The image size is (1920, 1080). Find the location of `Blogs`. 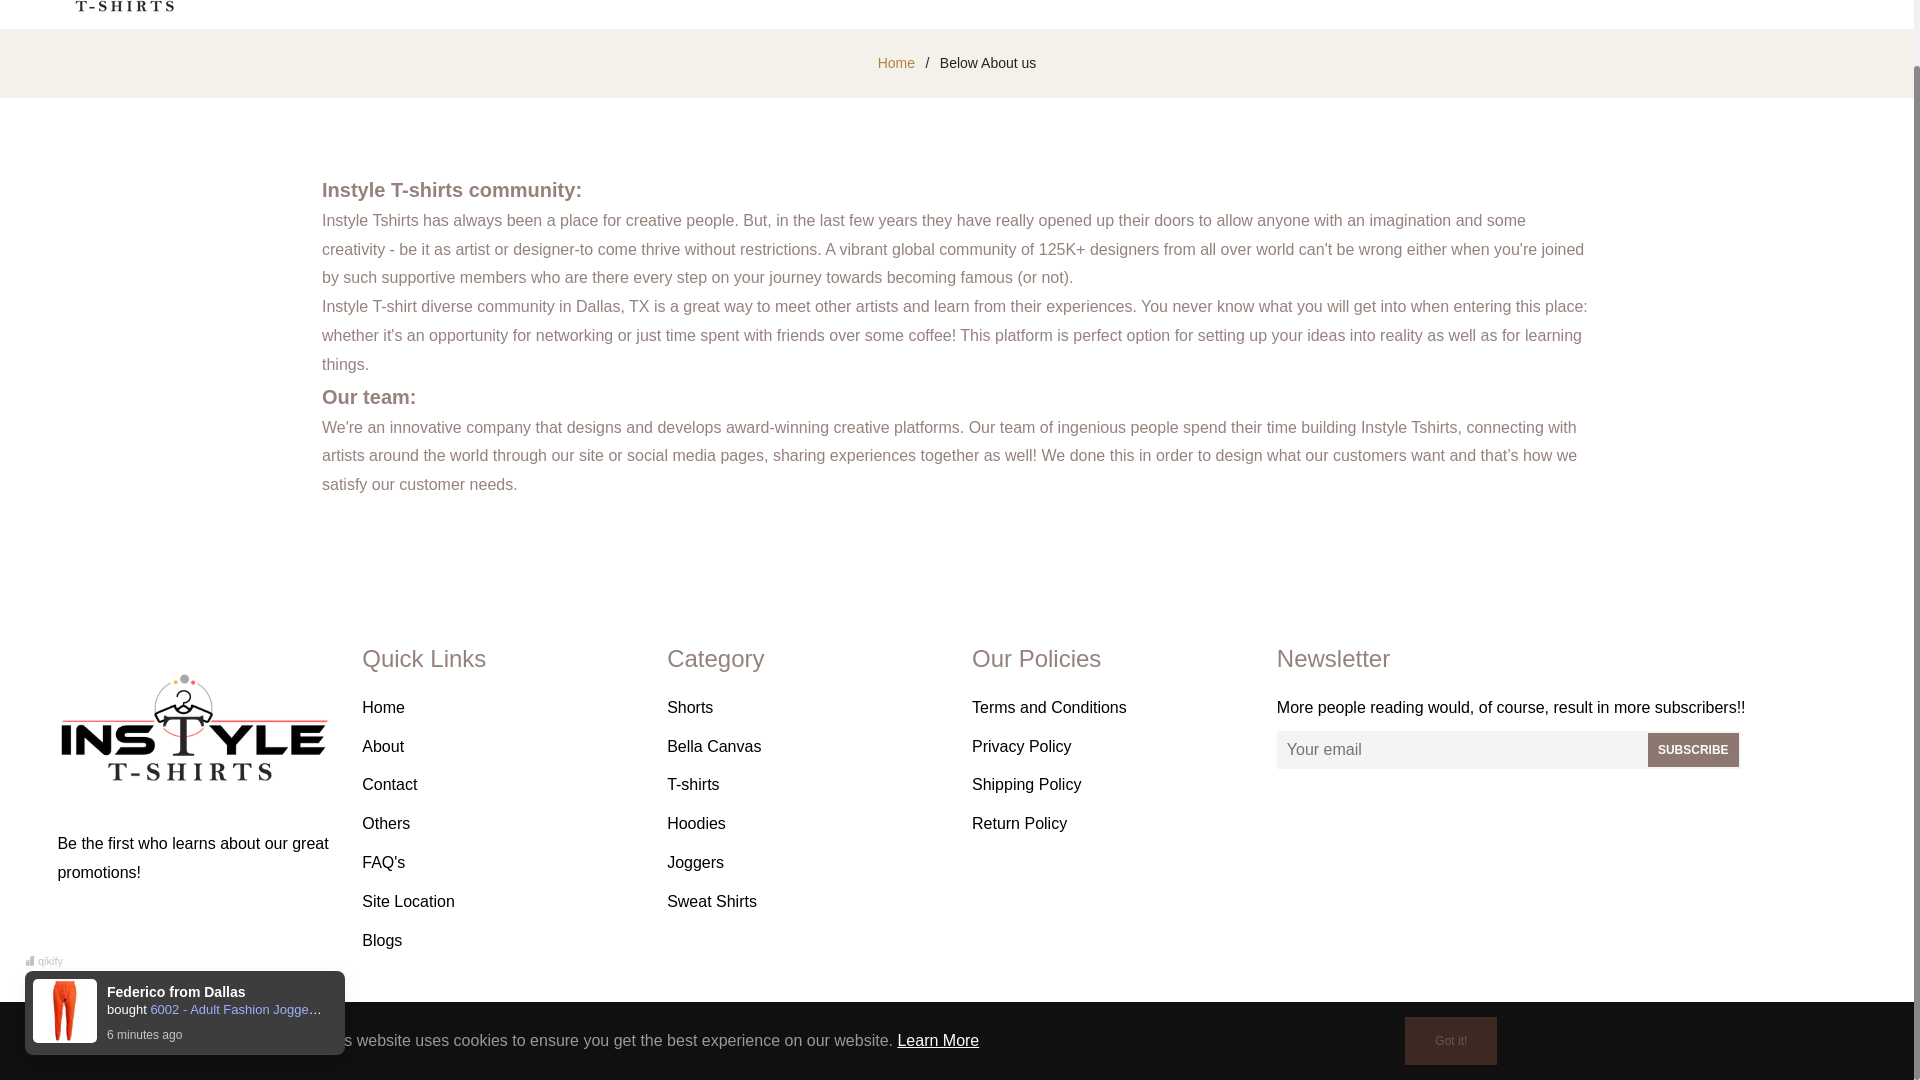

Blogs is located at coordinates (382, 940).